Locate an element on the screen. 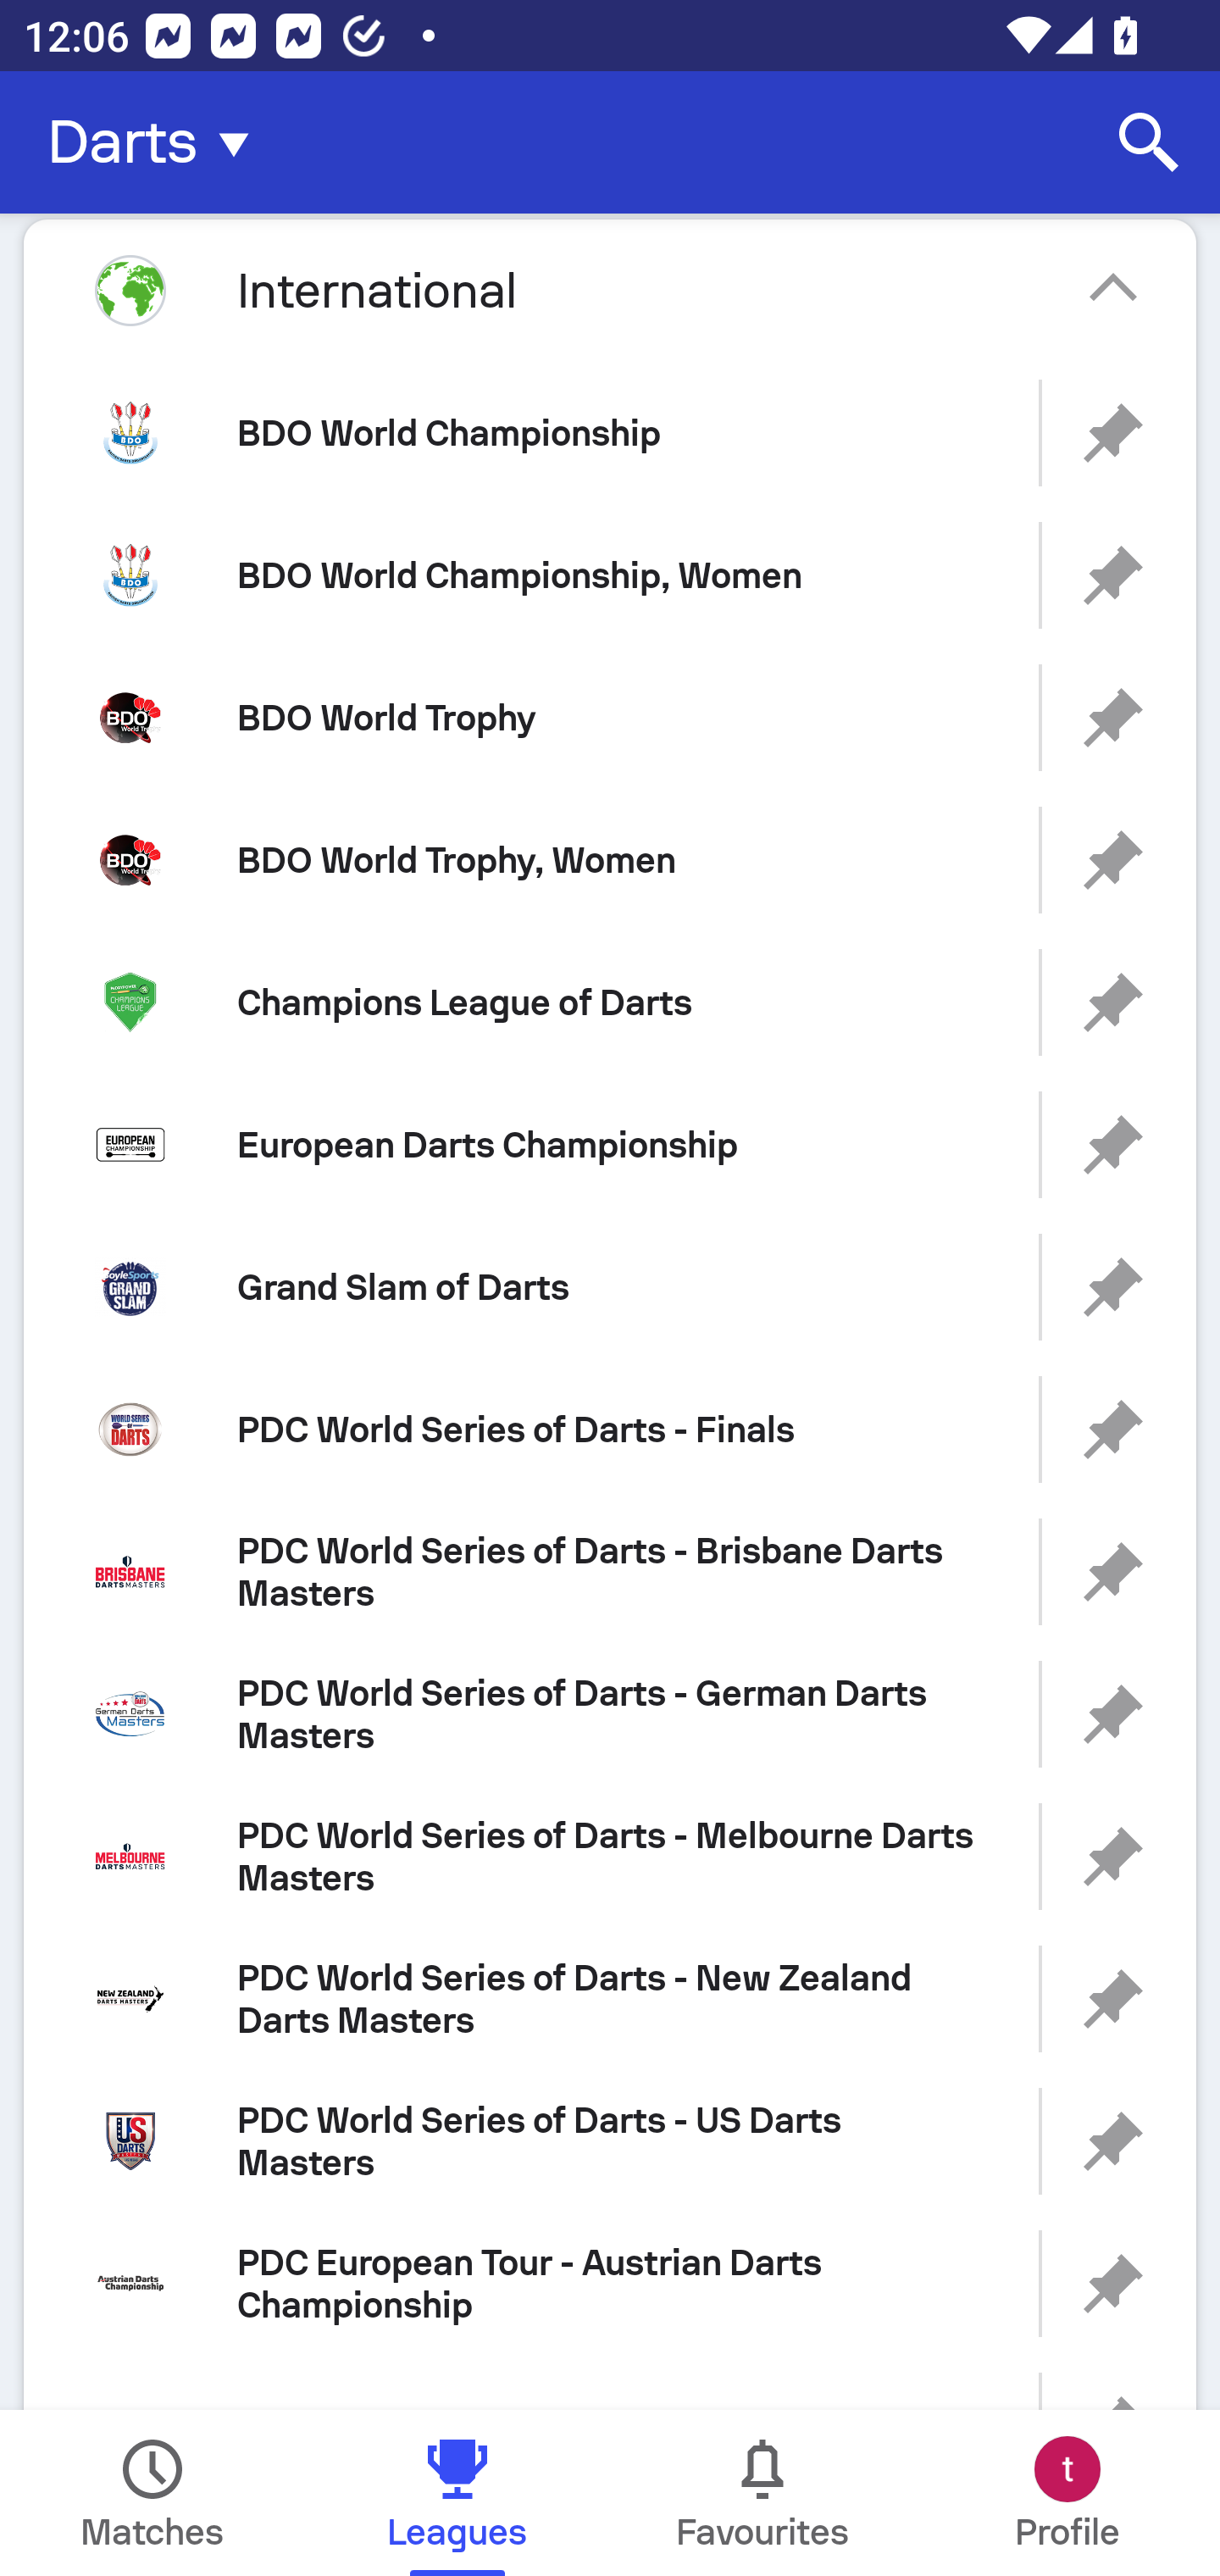  International is located at coordinates (610, 290).